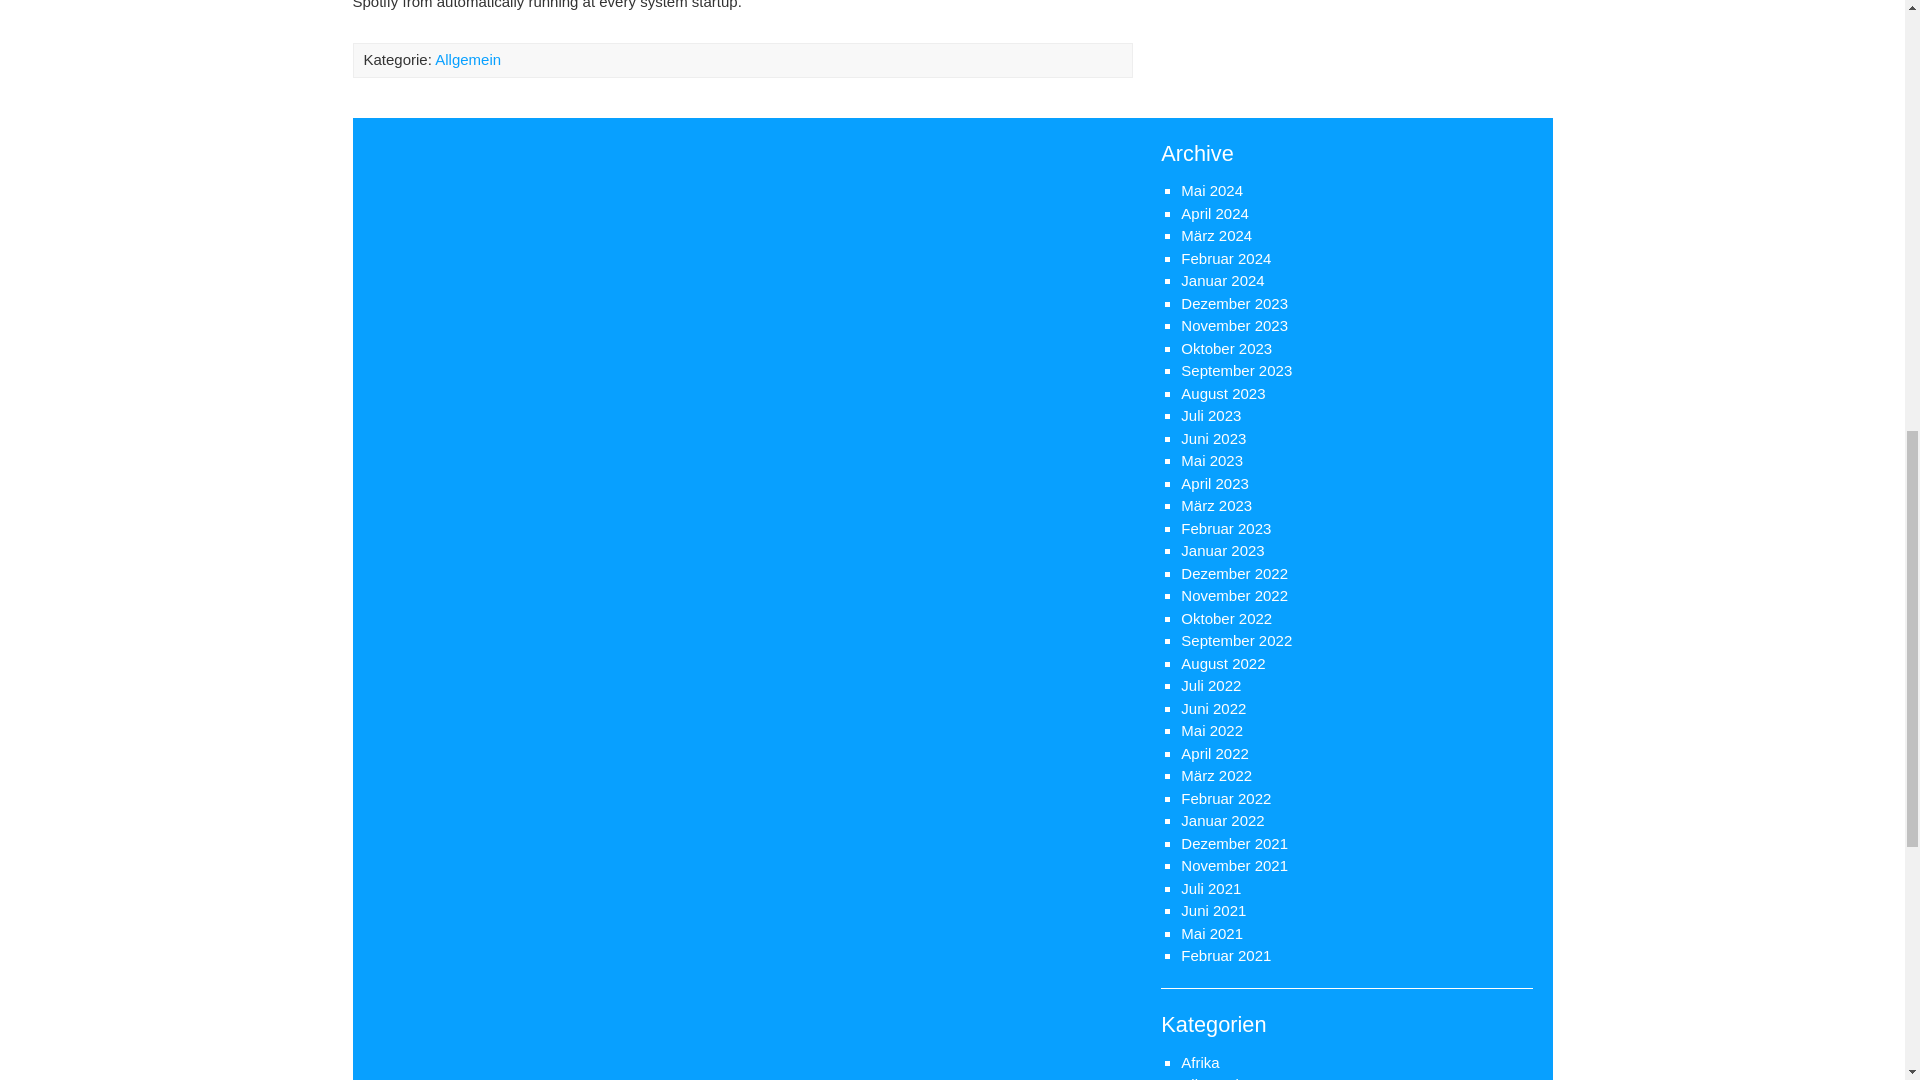 The height and width of the screenshot is (1080, 1920). Describe the element at coordinates (1222, 550) in the screenshot. I see `Januar 2023` at that location.